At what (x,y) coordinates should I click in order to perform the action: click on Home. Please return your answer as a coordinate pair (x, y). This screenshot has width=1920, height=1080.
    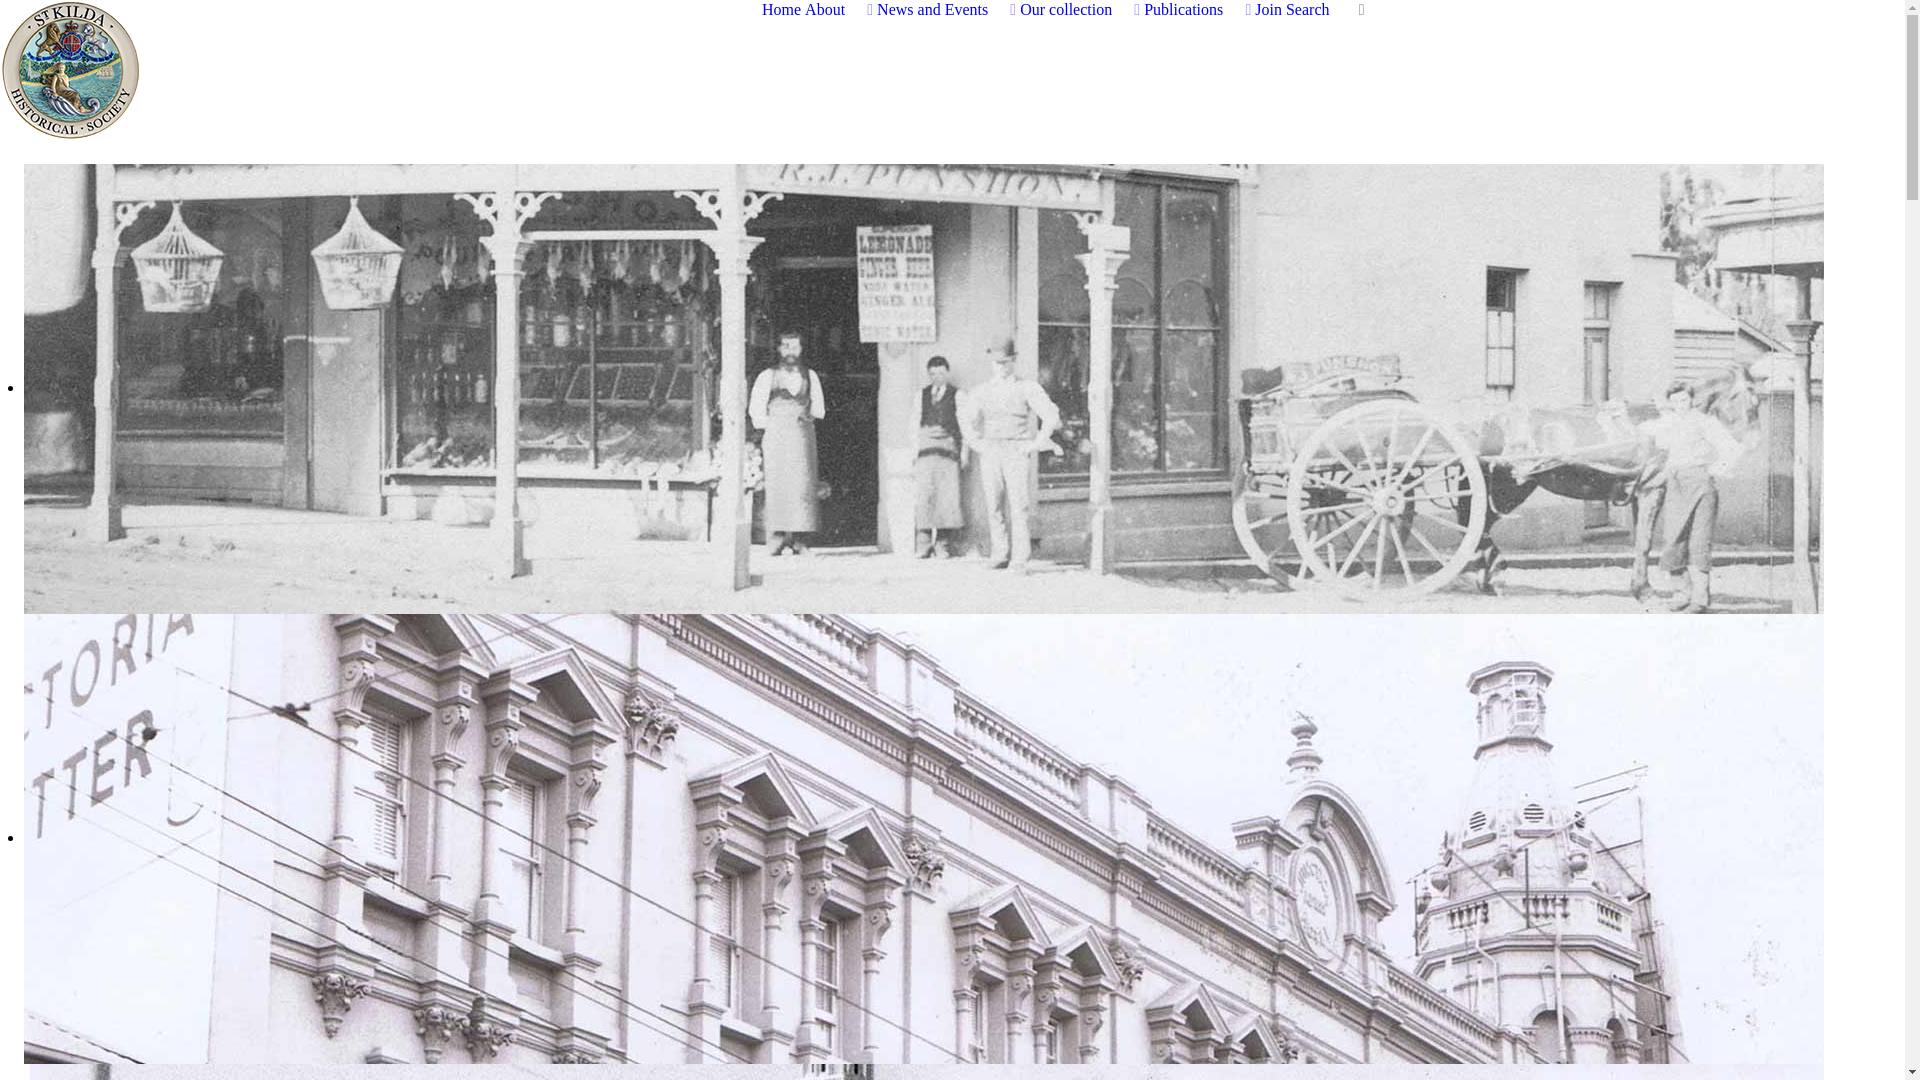
    Looking at the image, I should click on (782, 10).